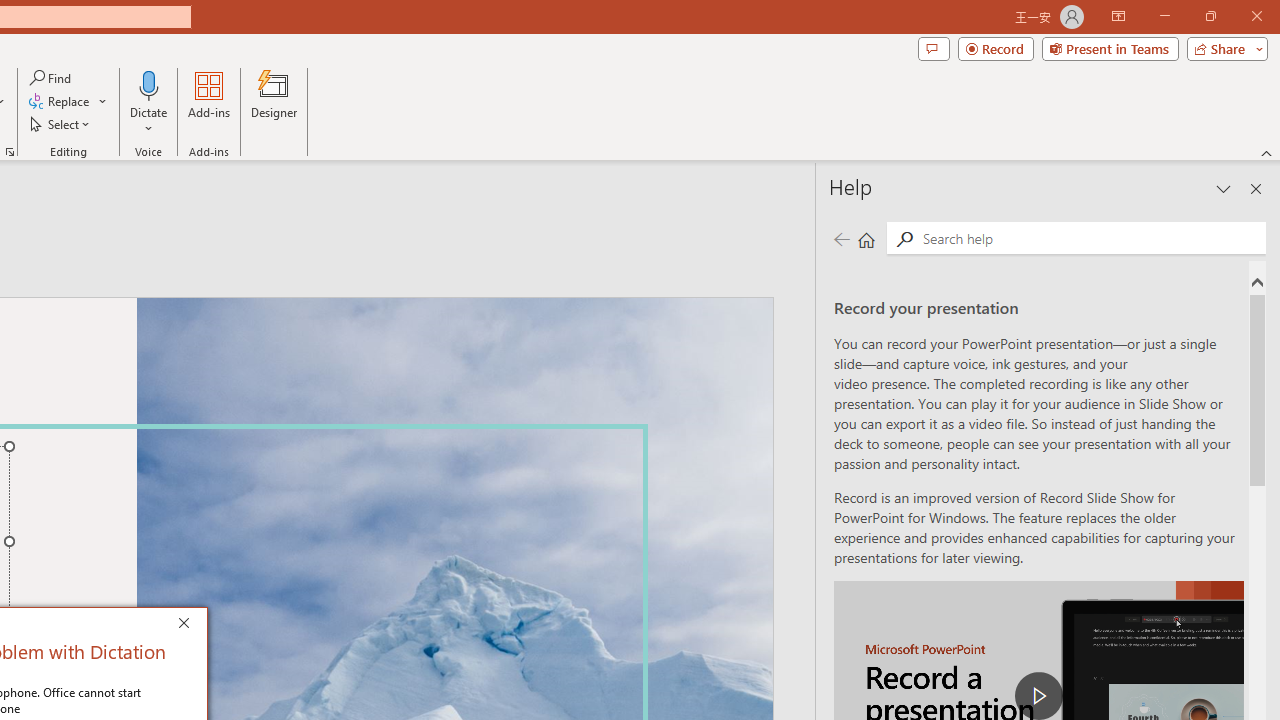 The width and height of the screenshot is (1280, 720). Describe the element at coordinates (904, 238) in the screenshot. I see `Search` at that location.